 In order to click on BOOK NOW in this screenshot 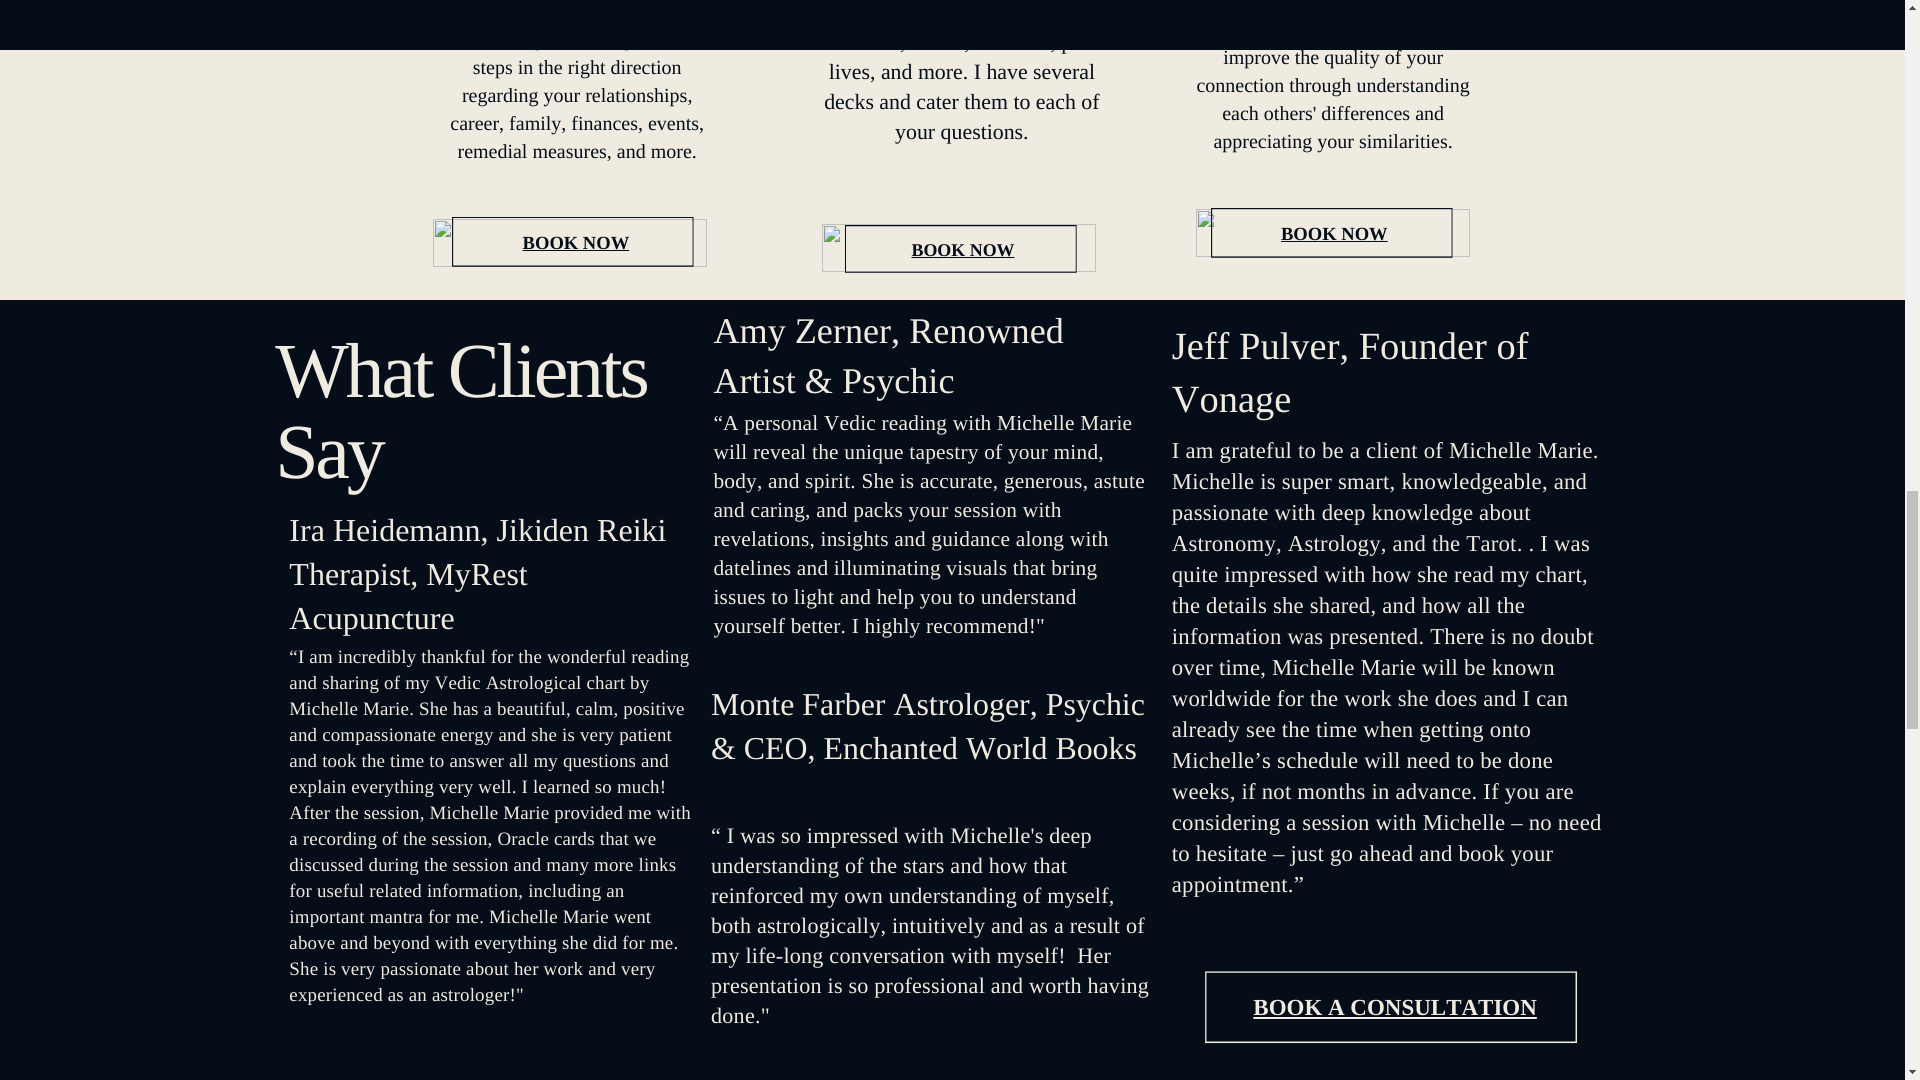, I will do `click(576, 243)`.